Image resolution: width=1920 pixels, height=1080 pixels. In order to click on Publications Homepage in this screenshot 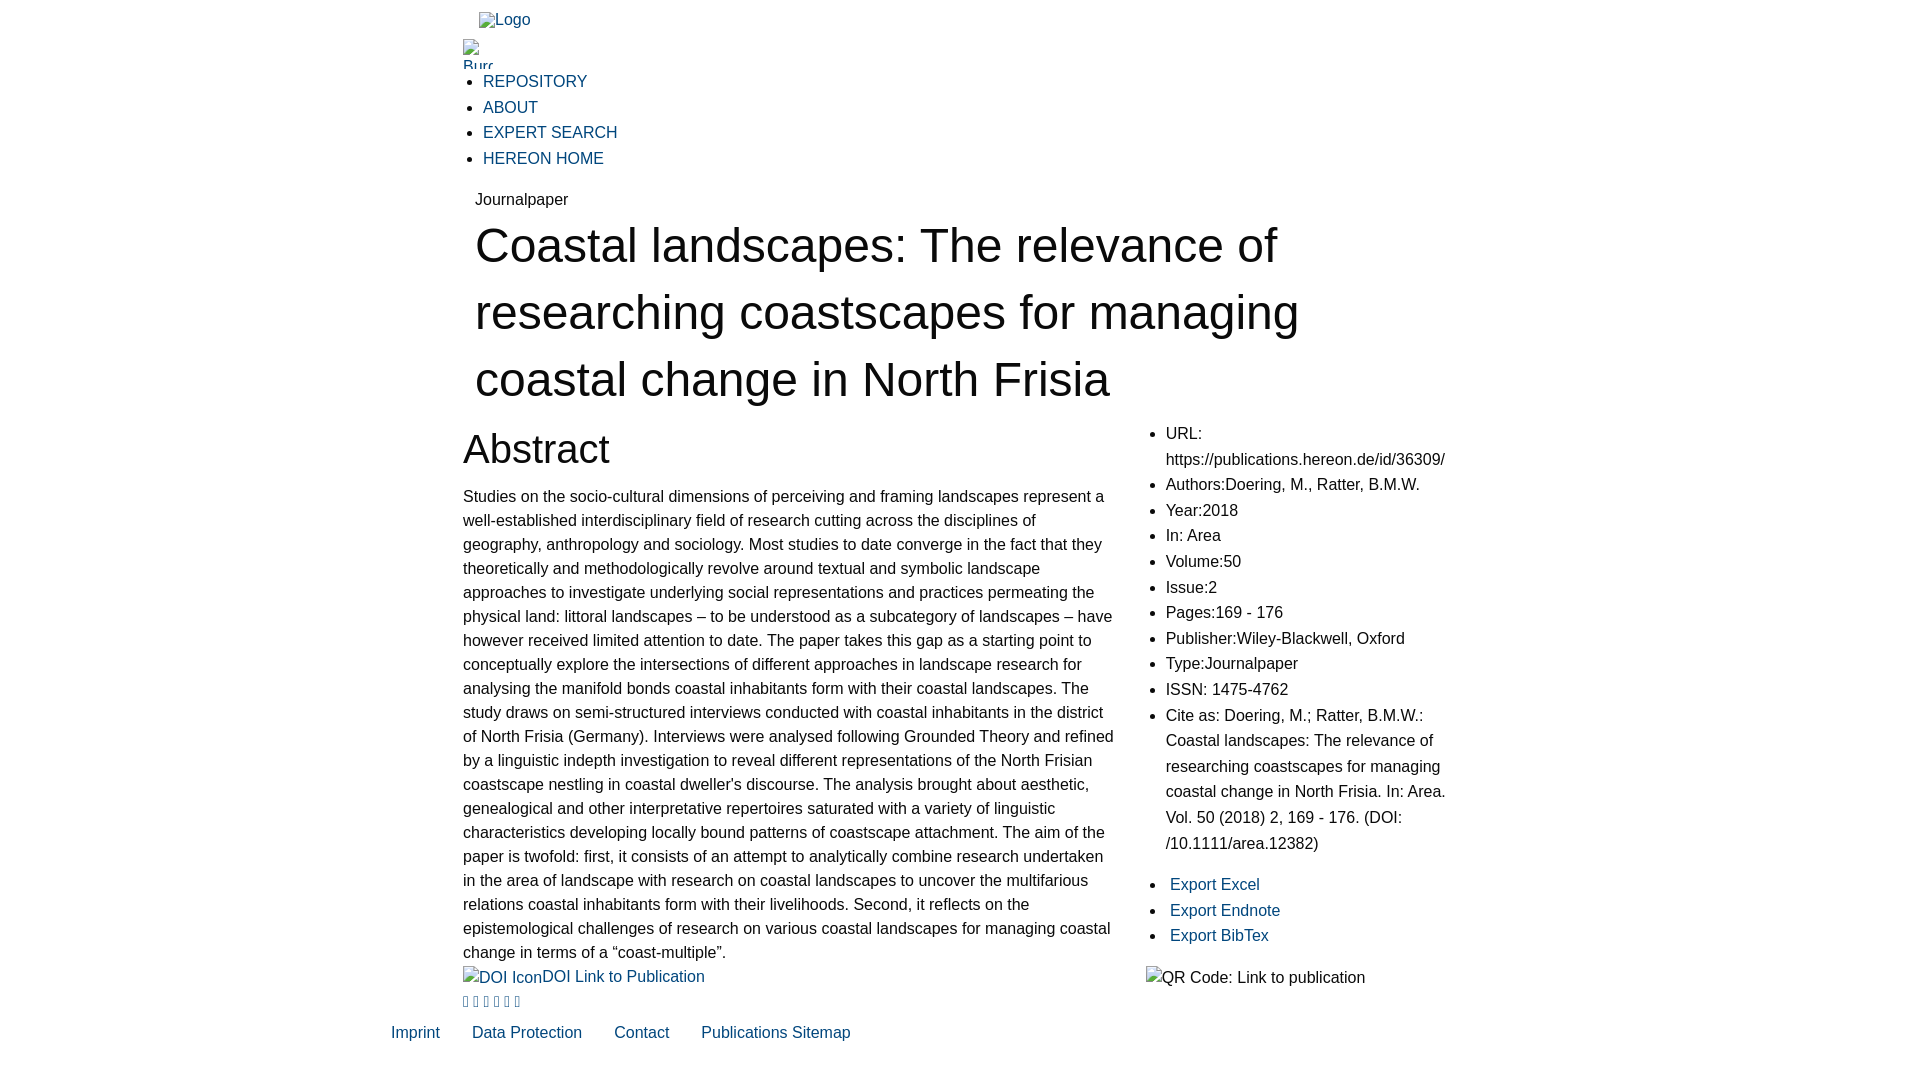, I will do `click(504, 20)`.